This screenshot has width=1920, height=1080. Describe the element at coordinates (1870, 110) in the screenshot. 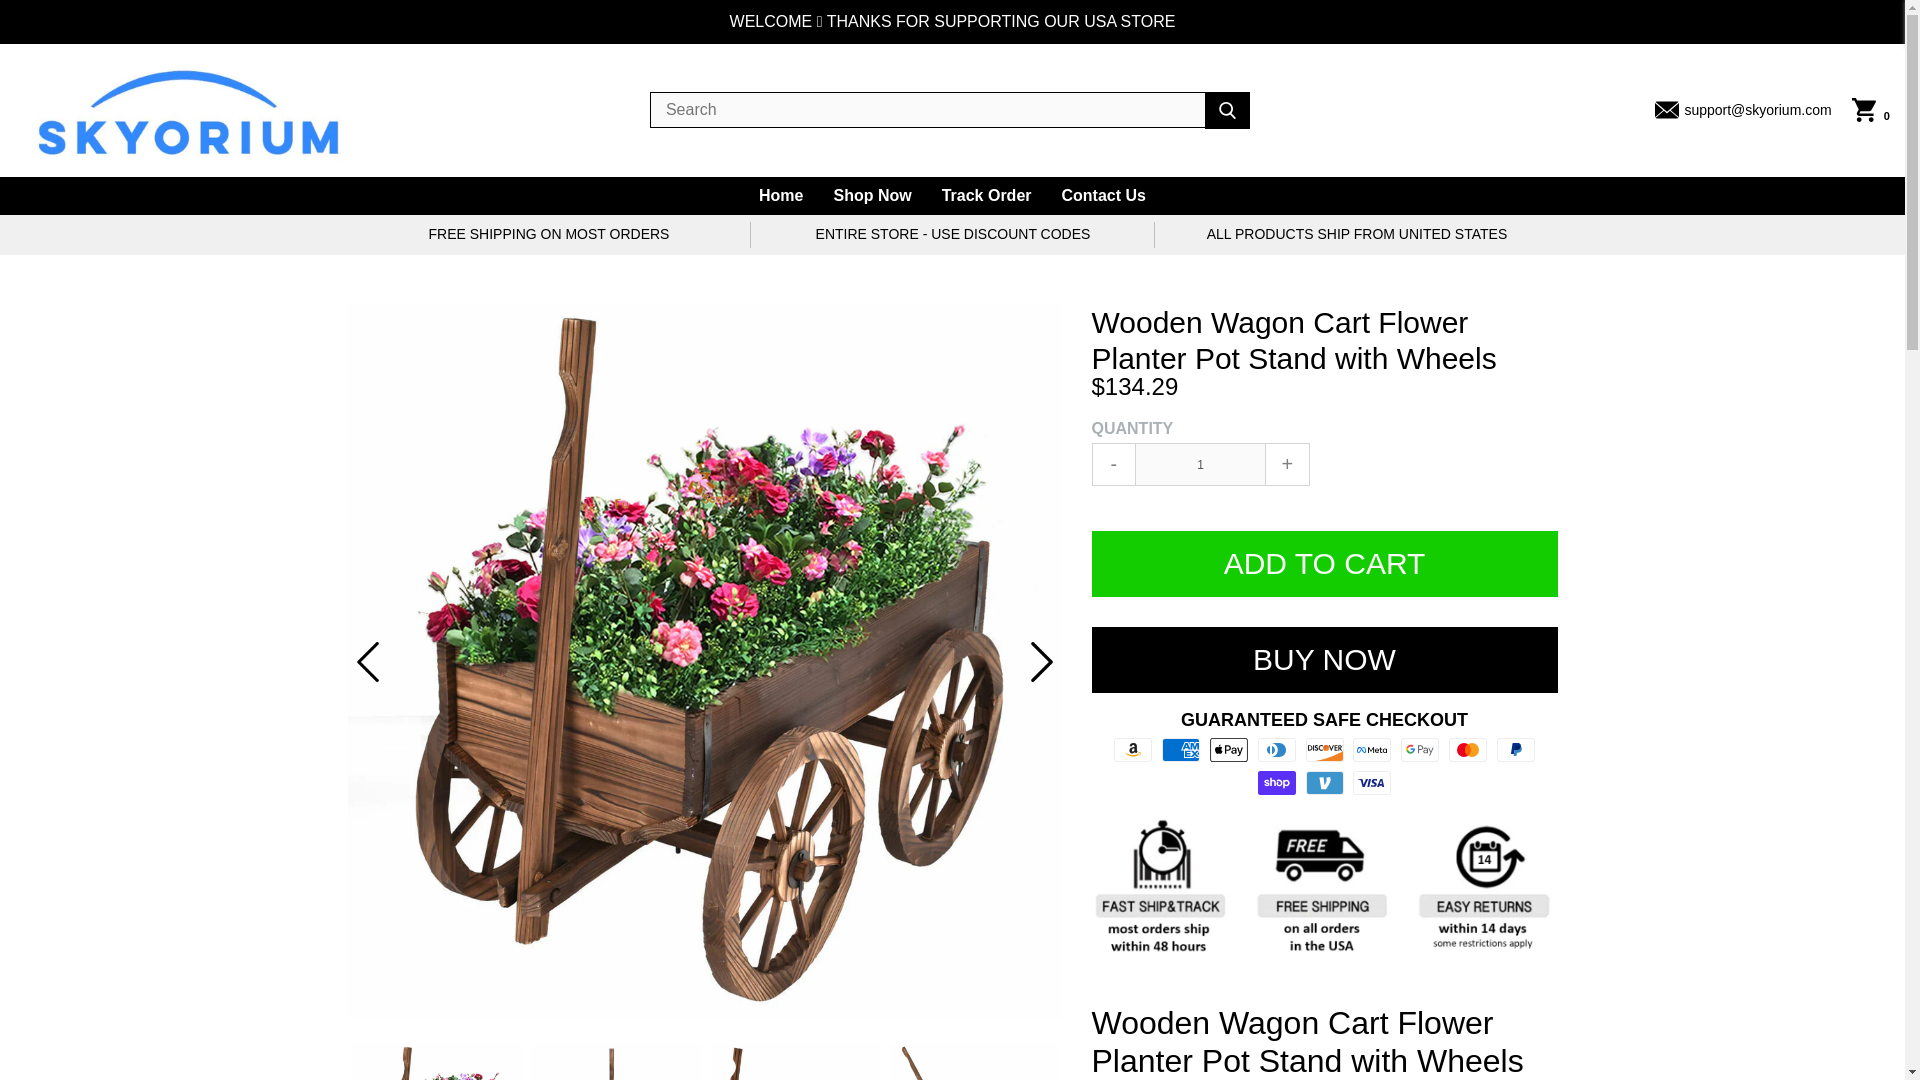

I see `0` at that location.